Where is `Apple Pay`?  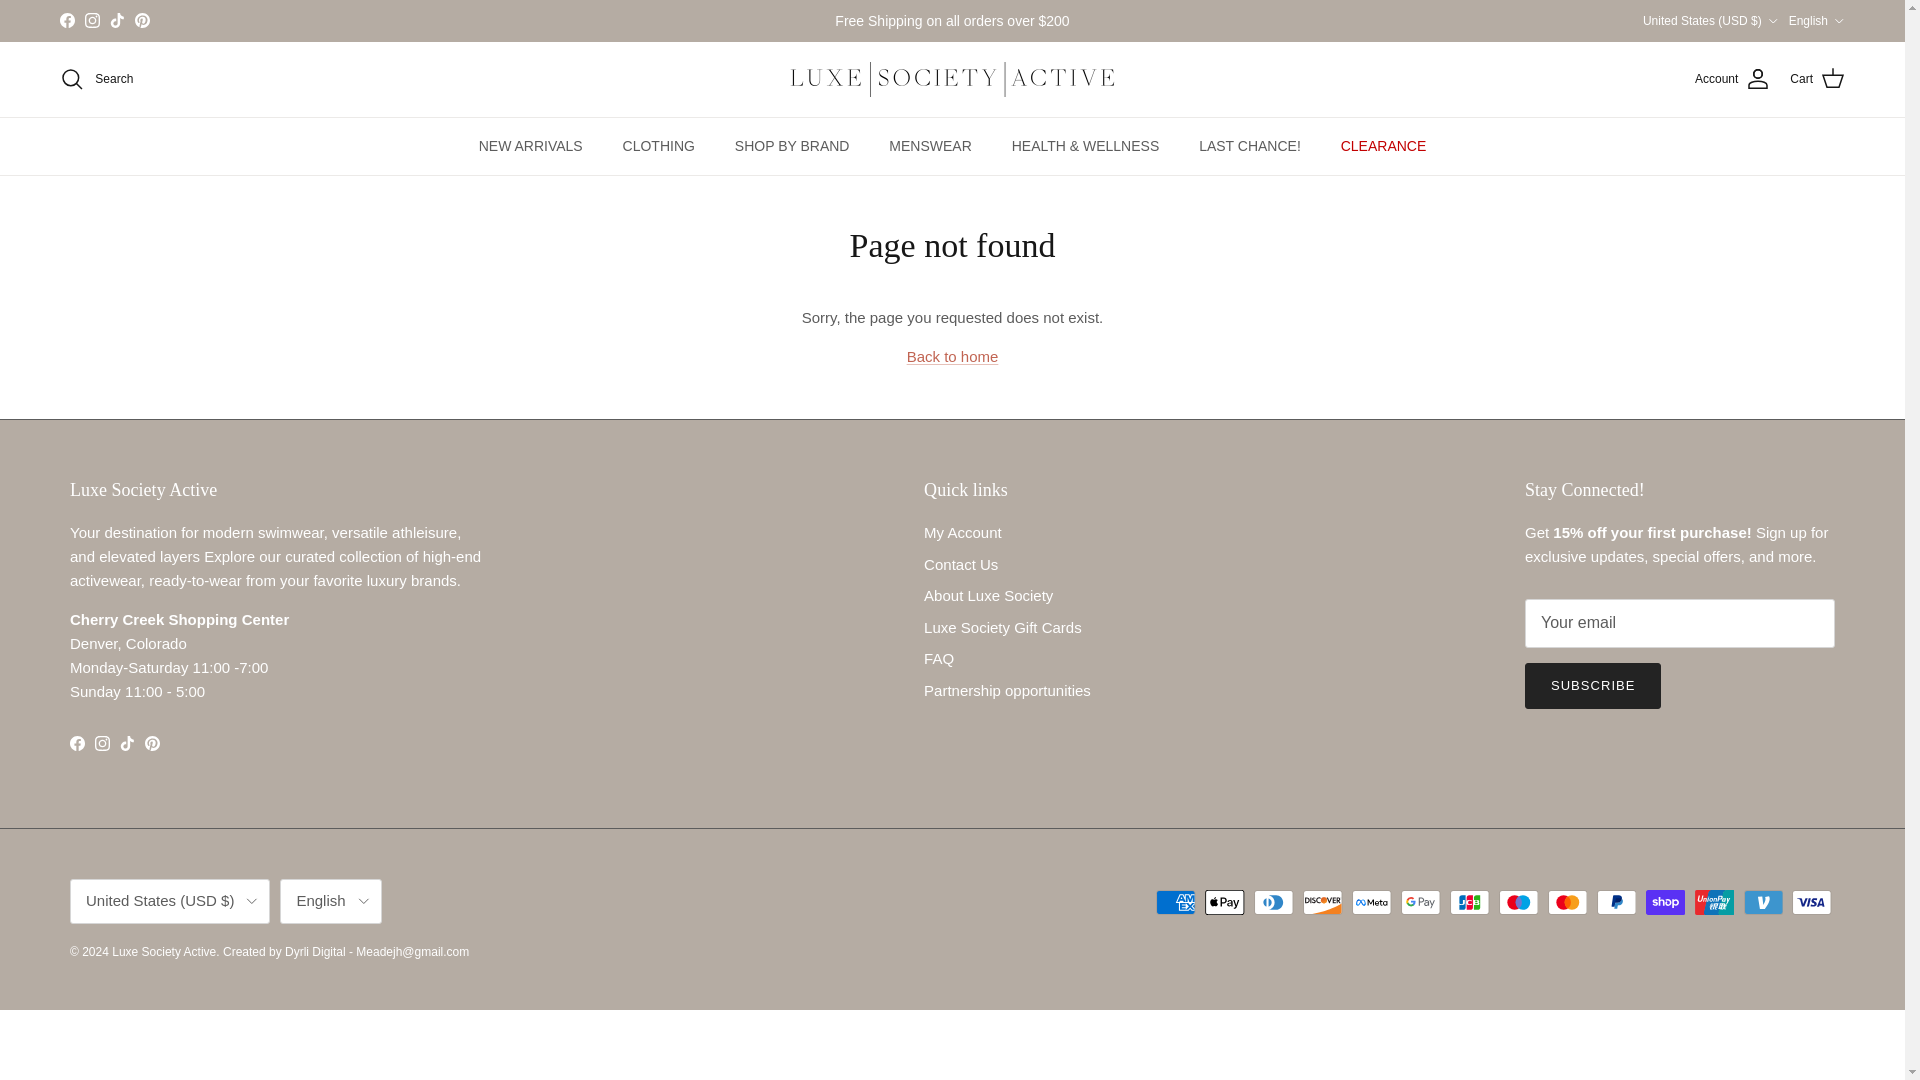
Apple Pay is located at coordinates (1224, 902).